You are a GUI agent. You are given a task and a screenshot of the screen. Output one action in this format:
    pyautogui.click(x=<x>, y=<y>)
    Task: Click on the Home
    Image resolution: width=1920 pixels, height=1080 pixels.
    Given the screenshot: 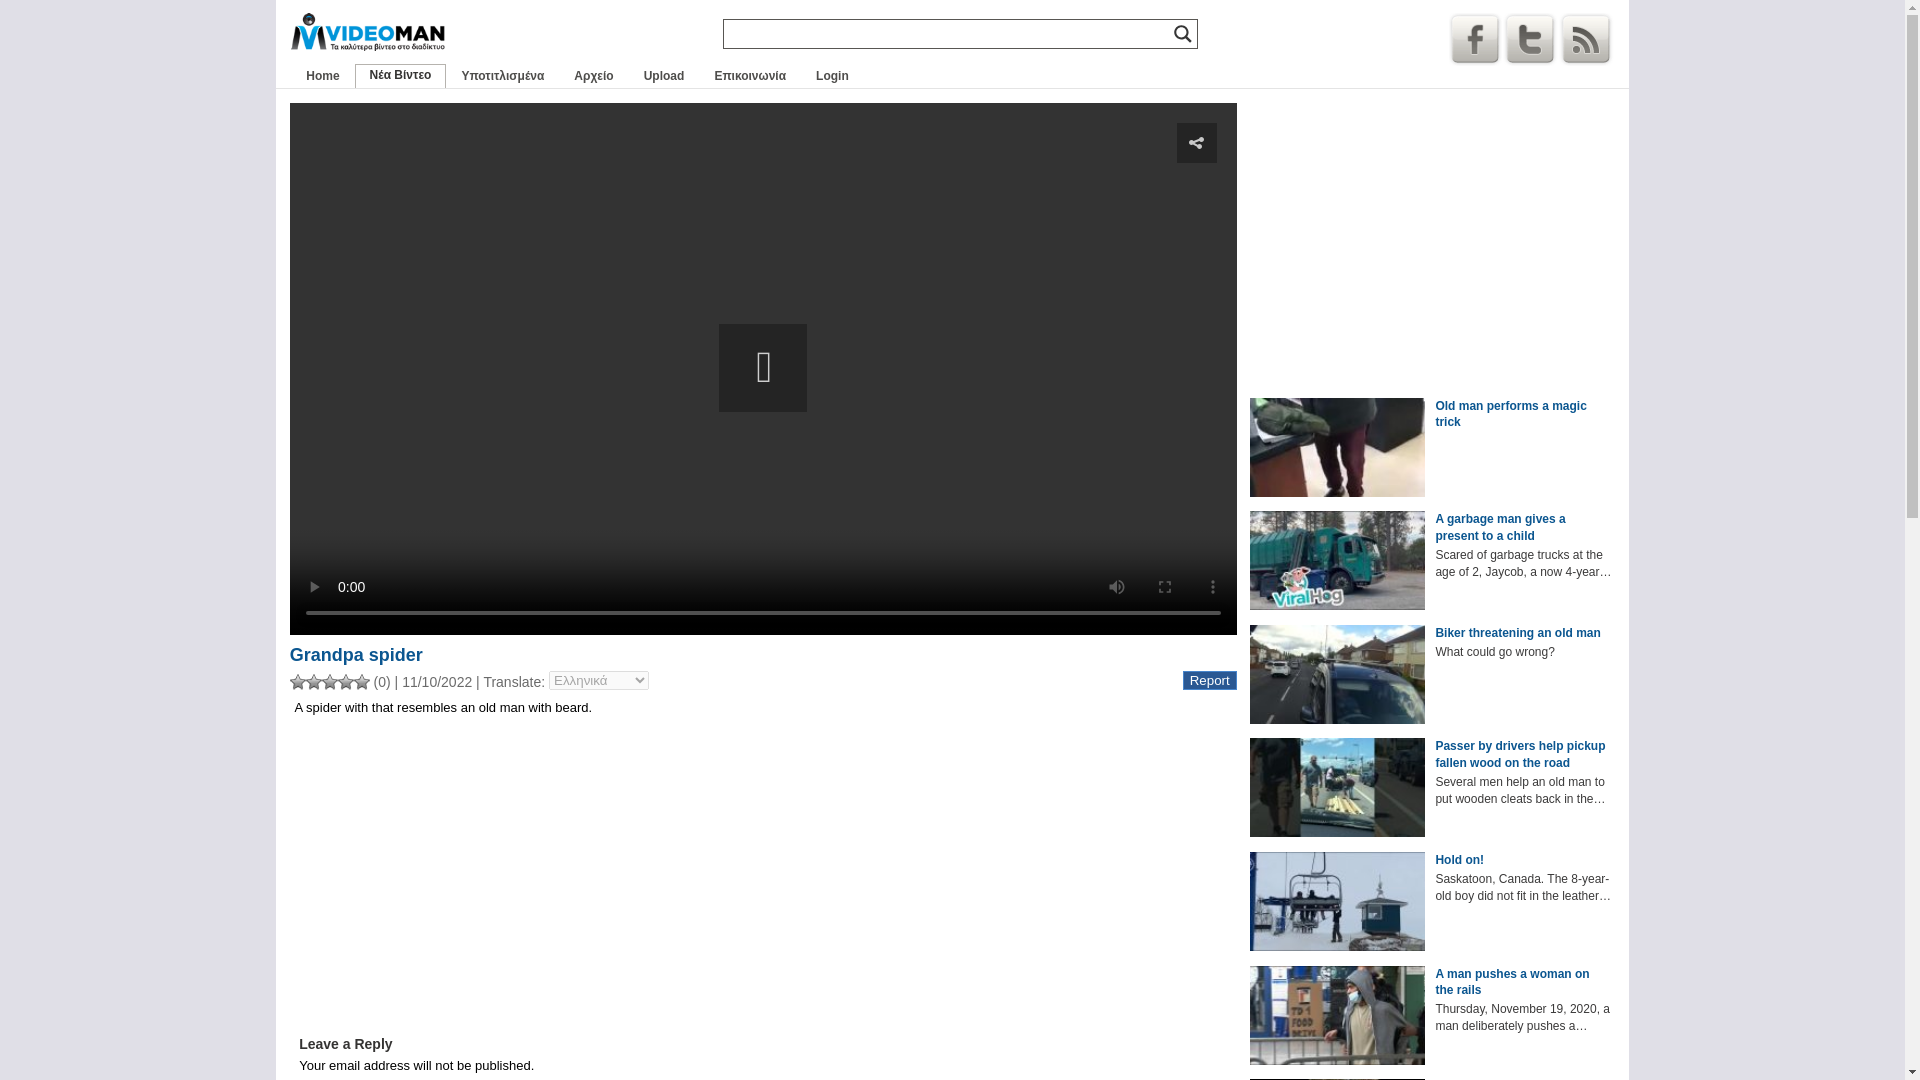 What is the action you would take?
    pyautogui.click(x=322, y=75)
    